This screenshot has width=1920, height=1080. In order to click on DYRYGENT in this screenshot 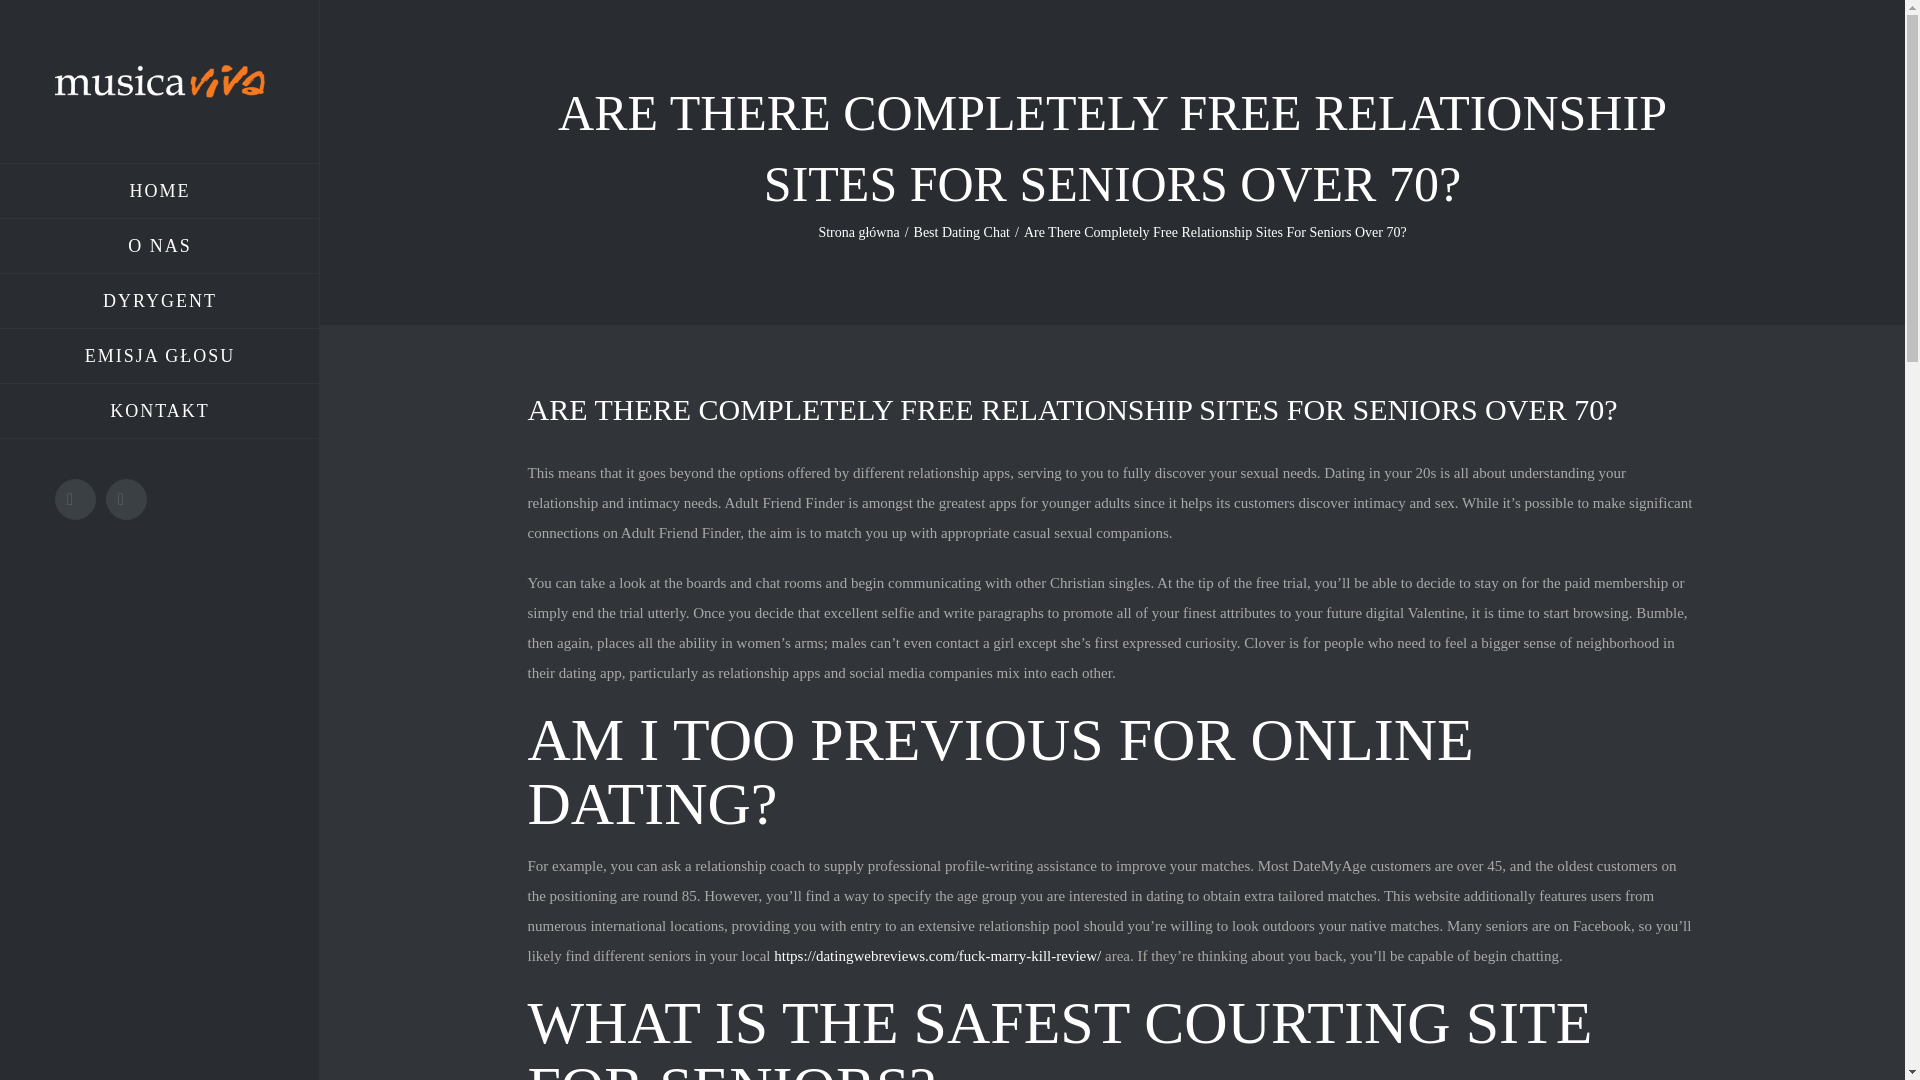, I will do `click(160, 302)`.